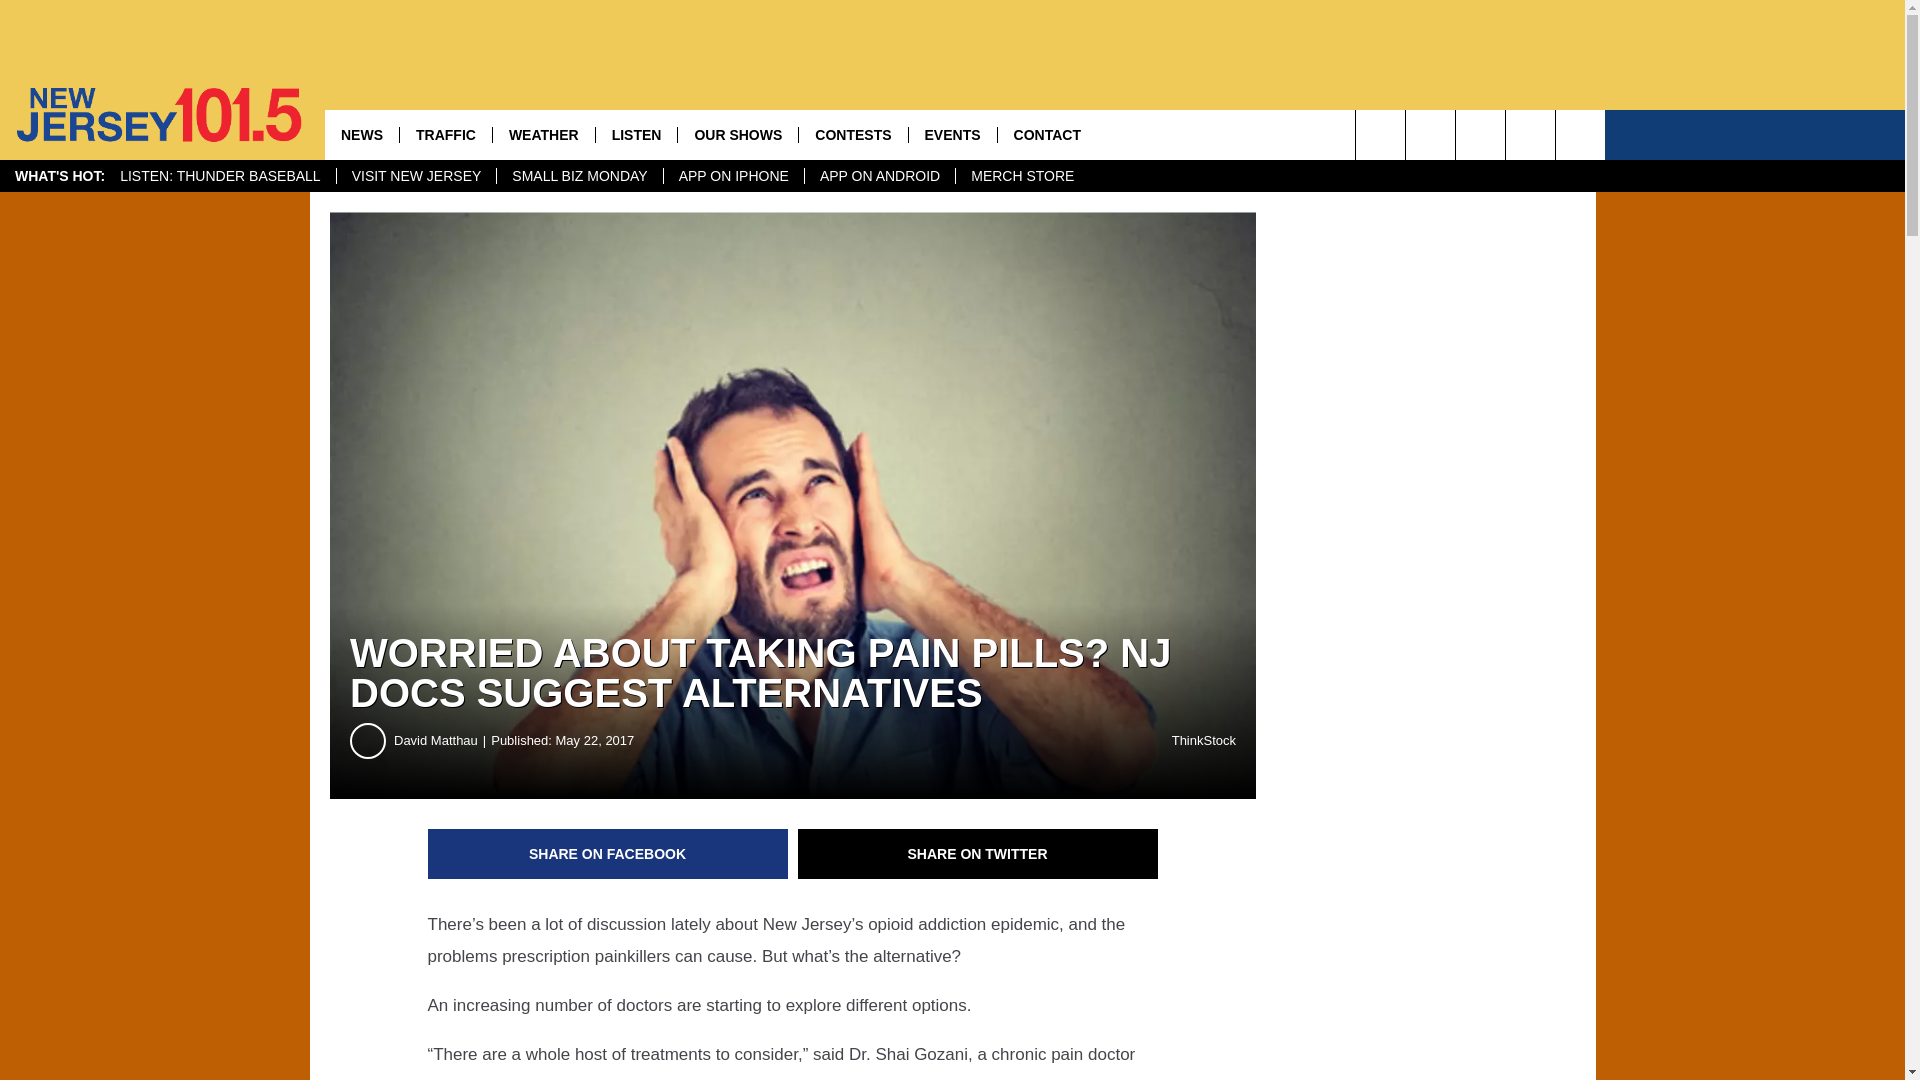  I want to click on LISTEN: THUNDER BASEBALL, so click(220, 176).